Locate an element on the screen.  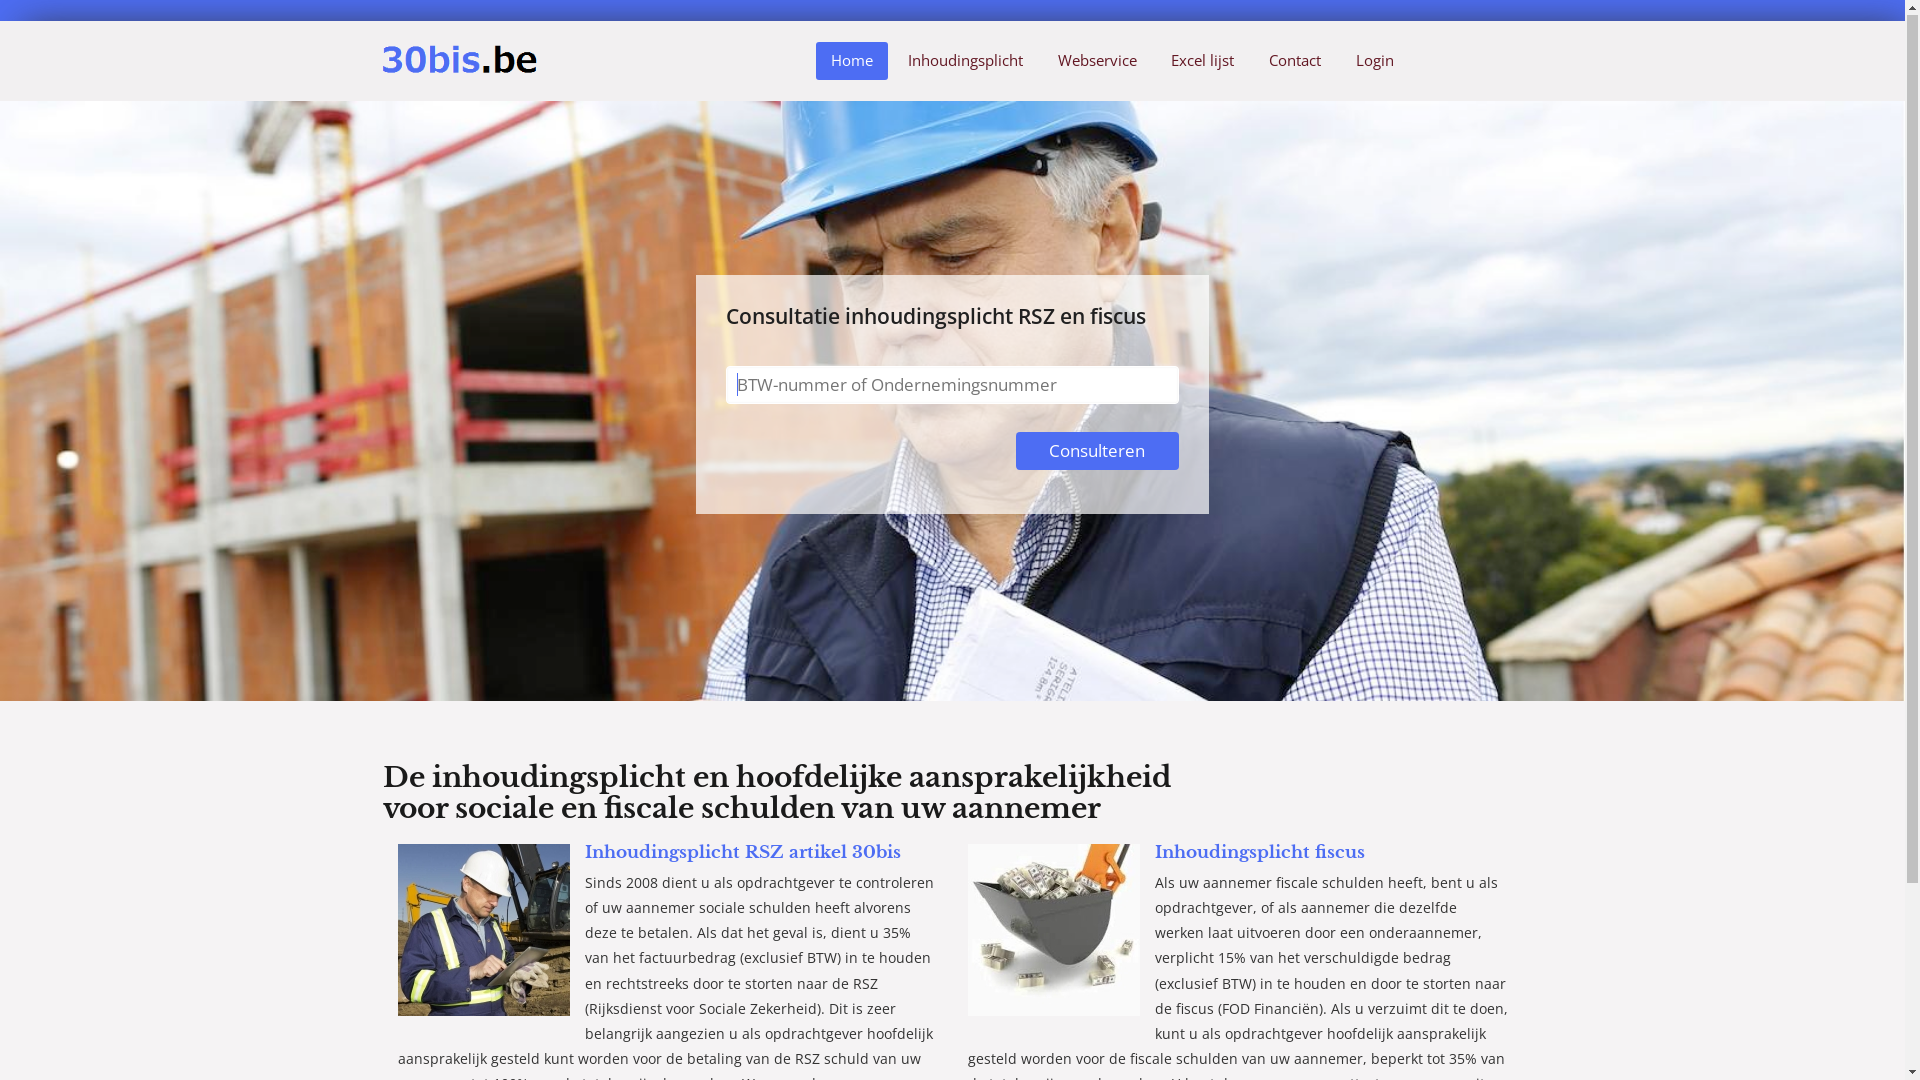
Excel lijst is located at coordinates (1203, 62).